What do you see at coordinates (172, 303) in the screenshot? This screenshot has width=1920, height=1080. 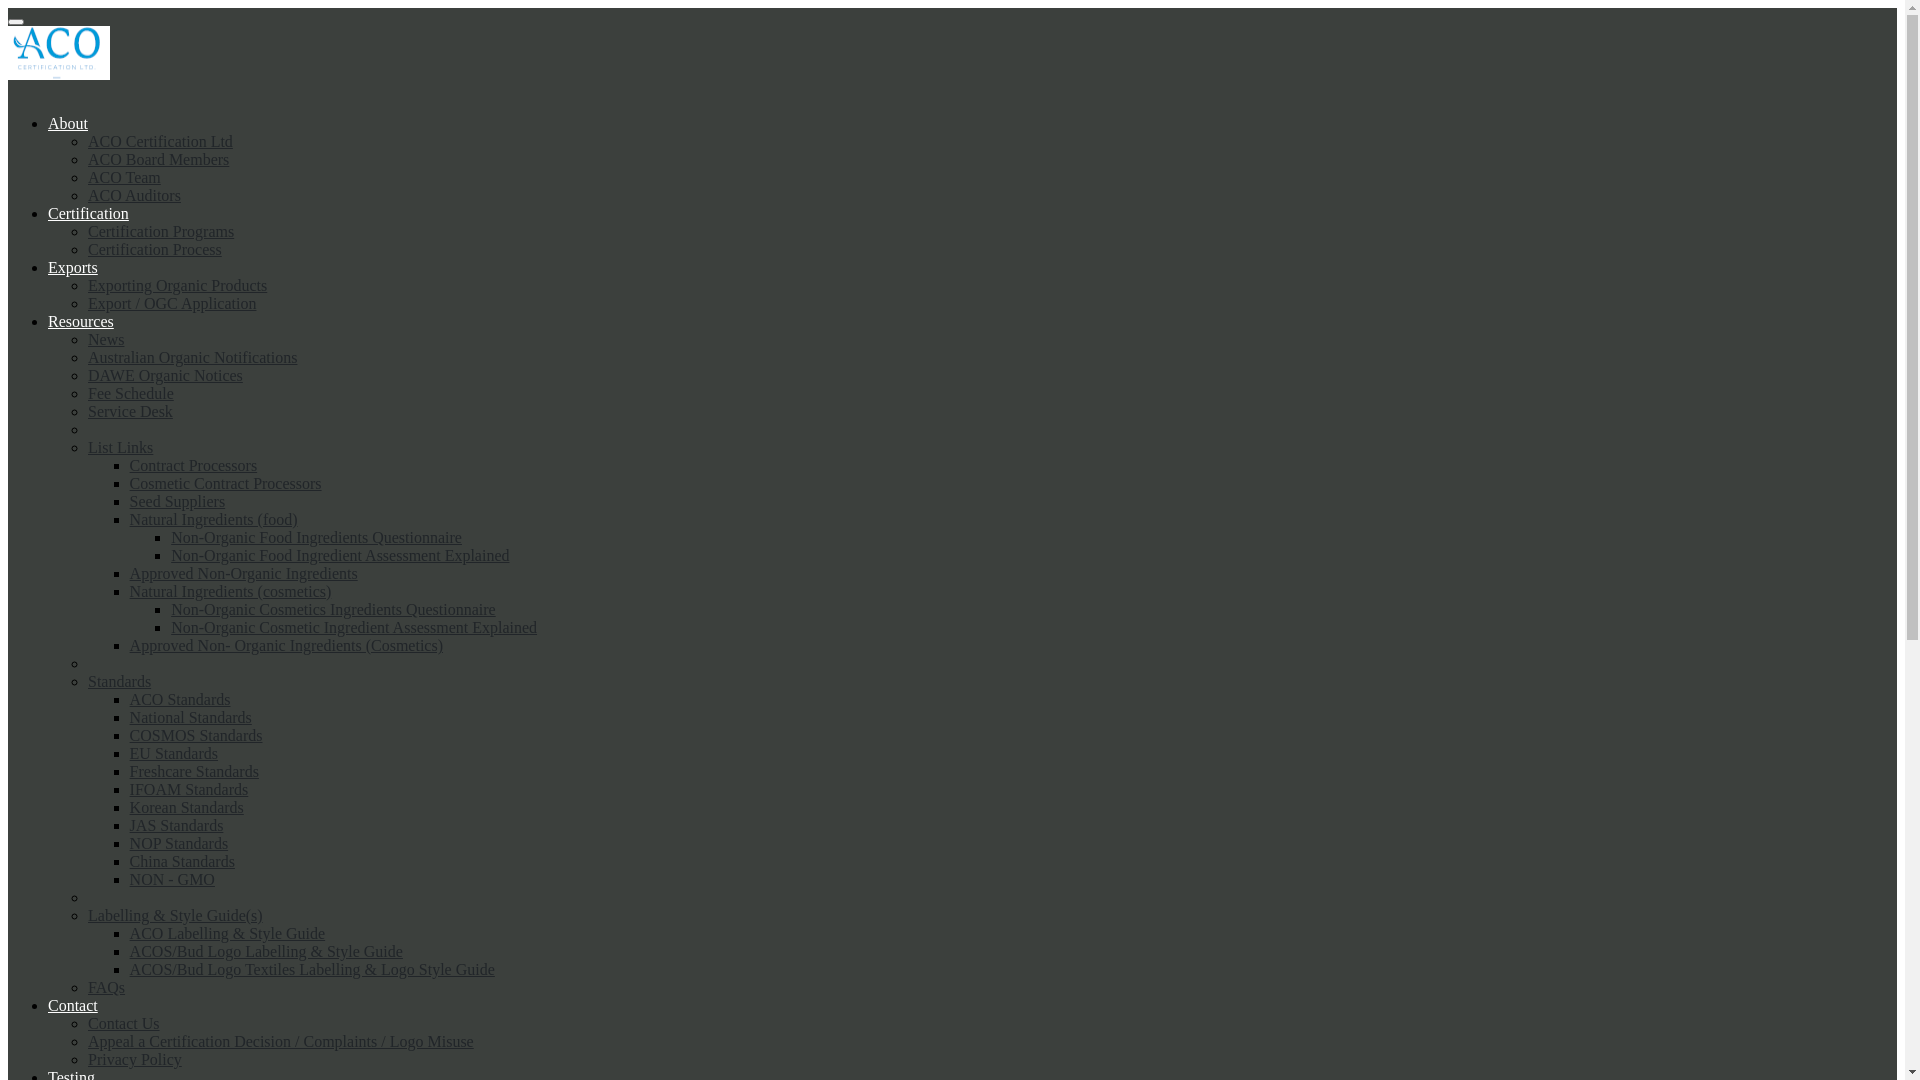 I see `Export / OGC Application` at bounding box center [172, 303].